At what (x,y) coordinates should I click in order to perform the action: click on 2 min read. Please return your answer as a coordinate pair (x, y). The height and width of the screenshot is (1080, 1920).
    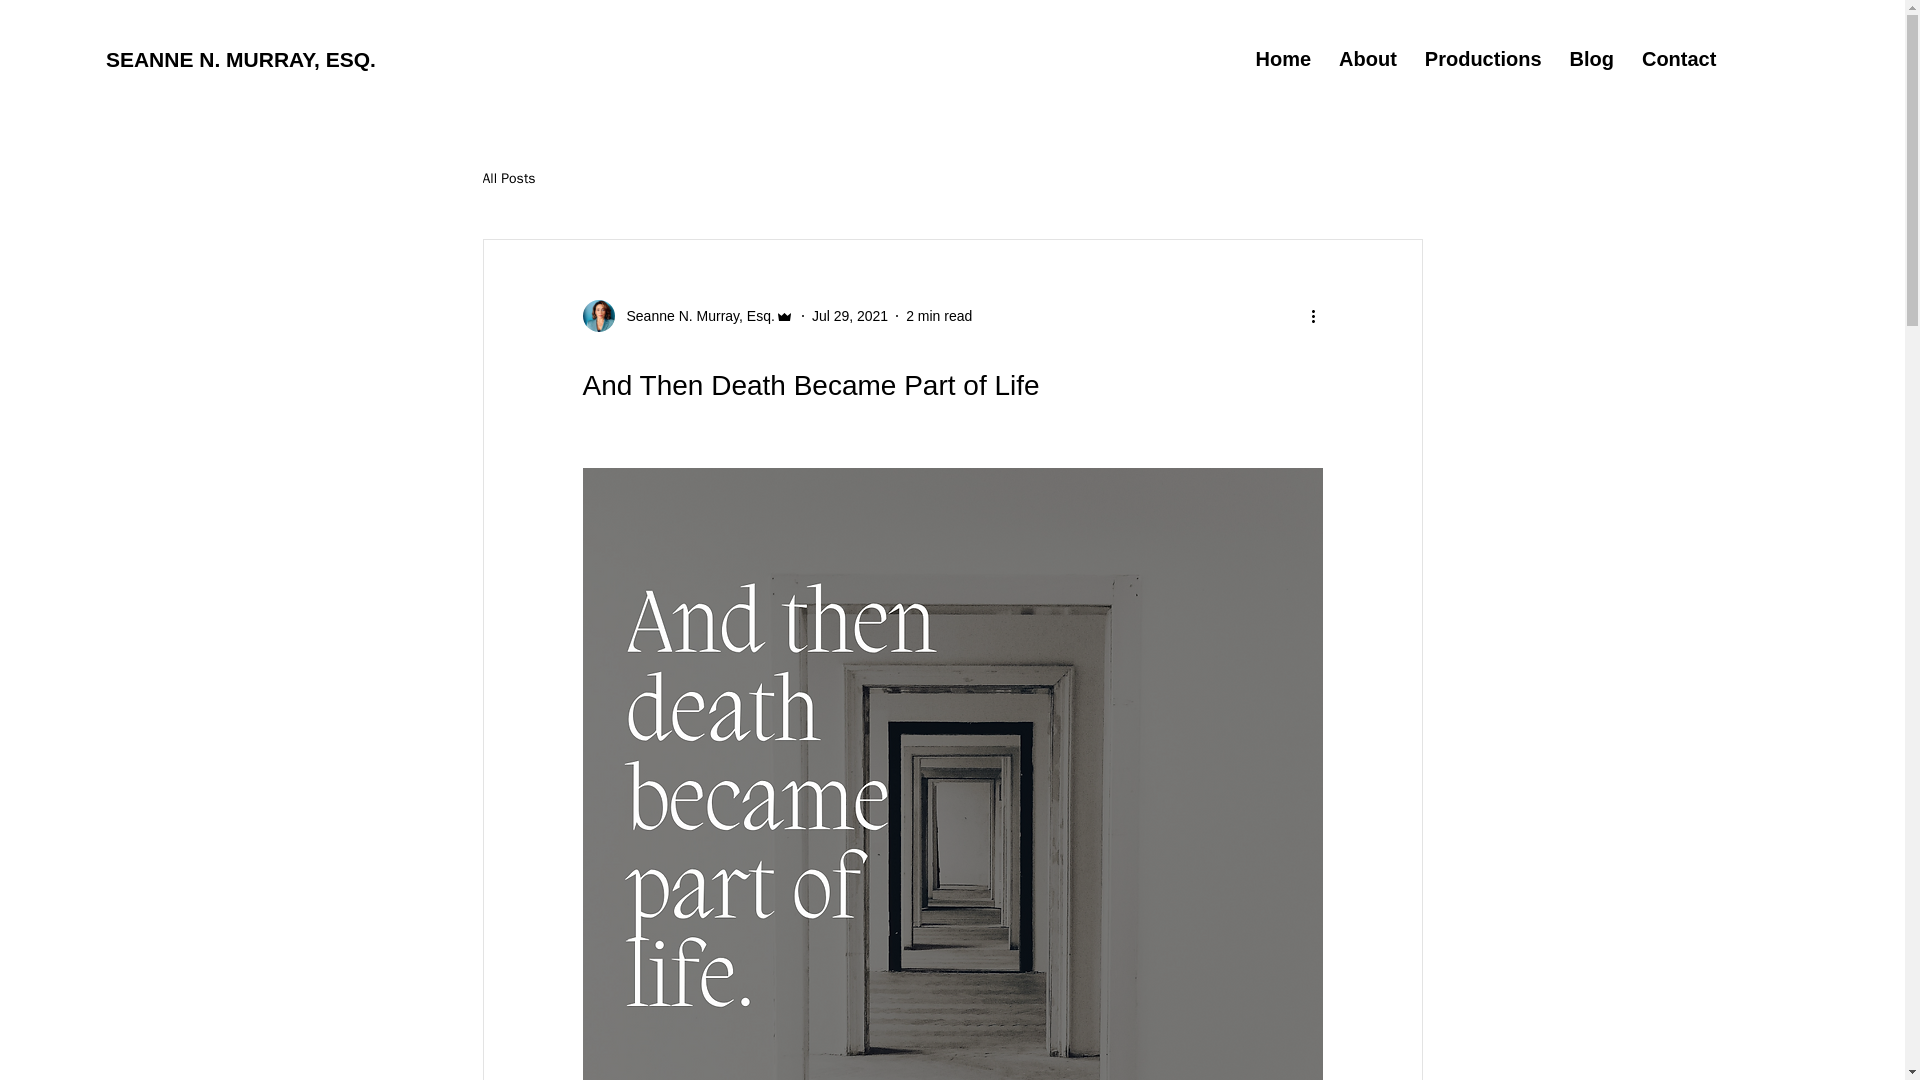
    Looking at the image, I should click on (1592, 59).